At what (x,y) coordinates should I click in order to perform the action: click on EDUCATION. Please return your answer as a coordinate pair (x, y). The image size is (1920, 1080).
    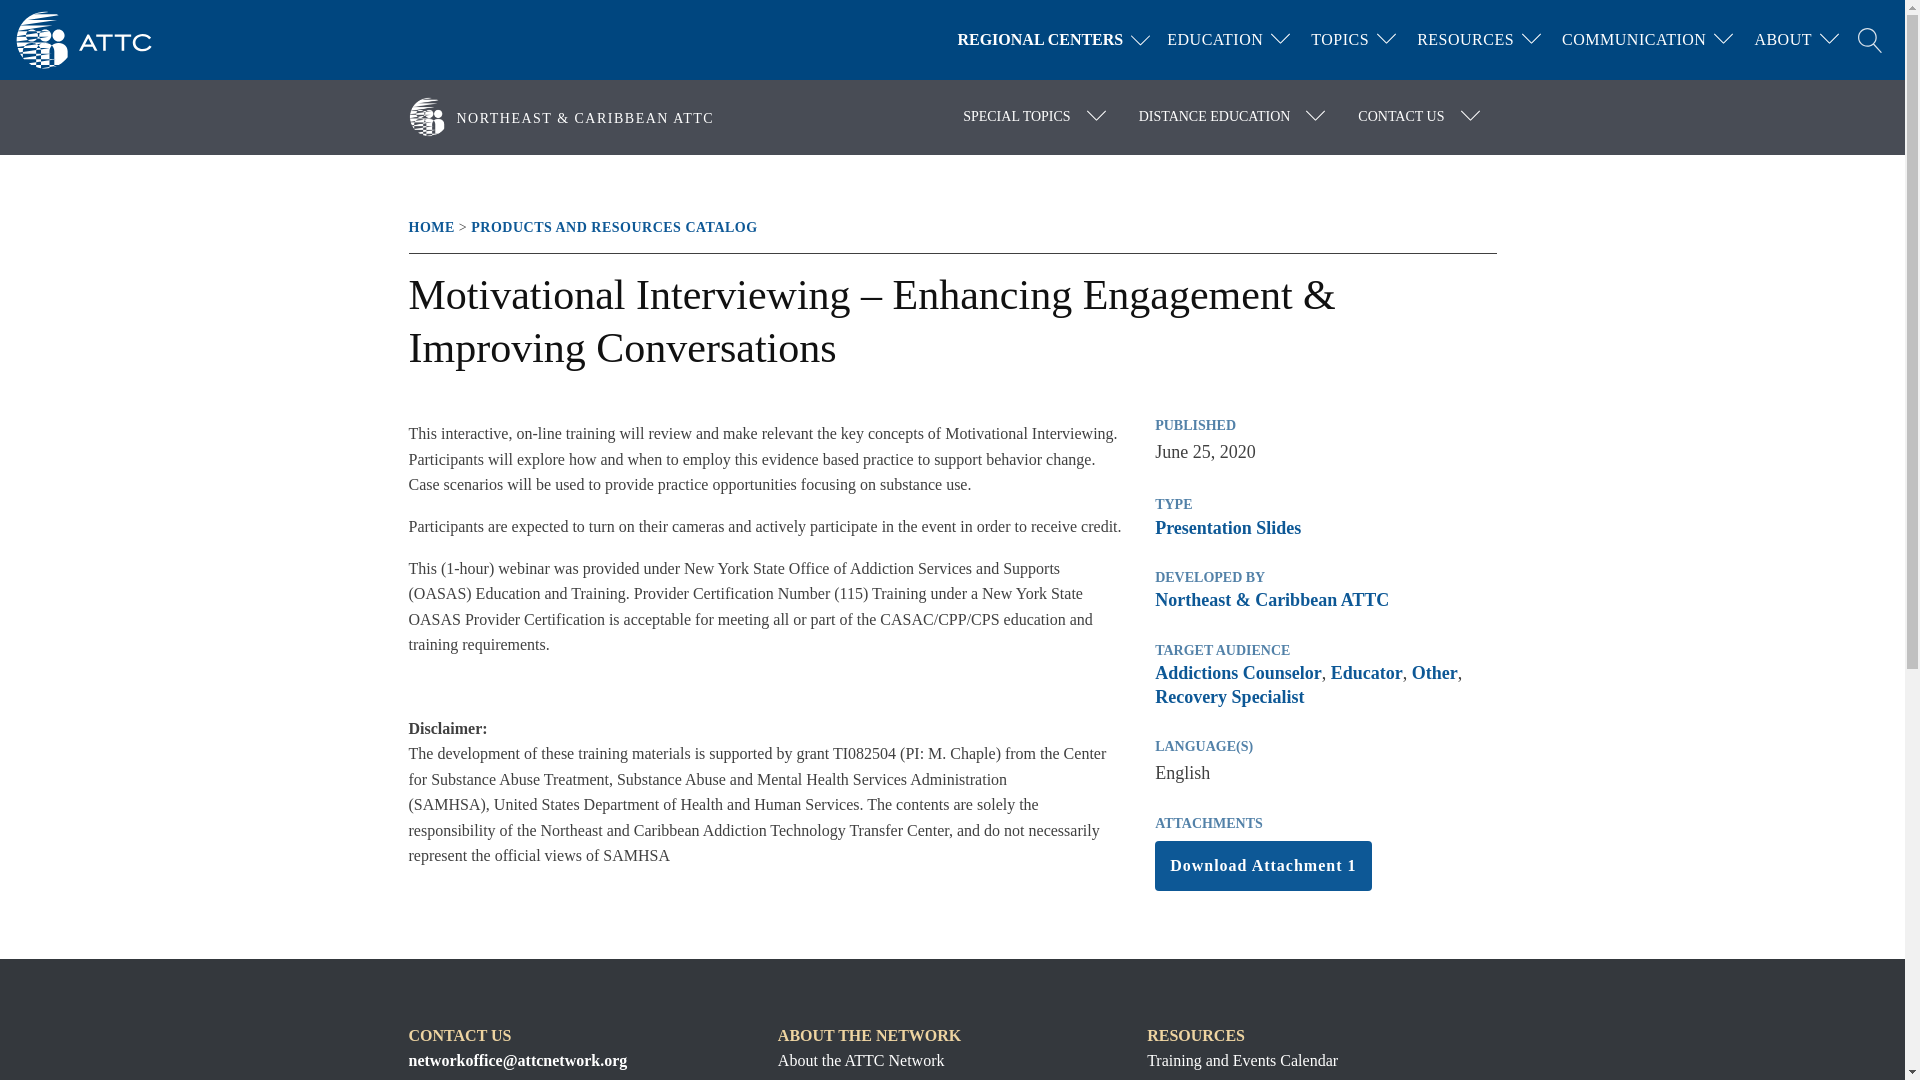
    Looking at the image, I should click on (1215, 40).